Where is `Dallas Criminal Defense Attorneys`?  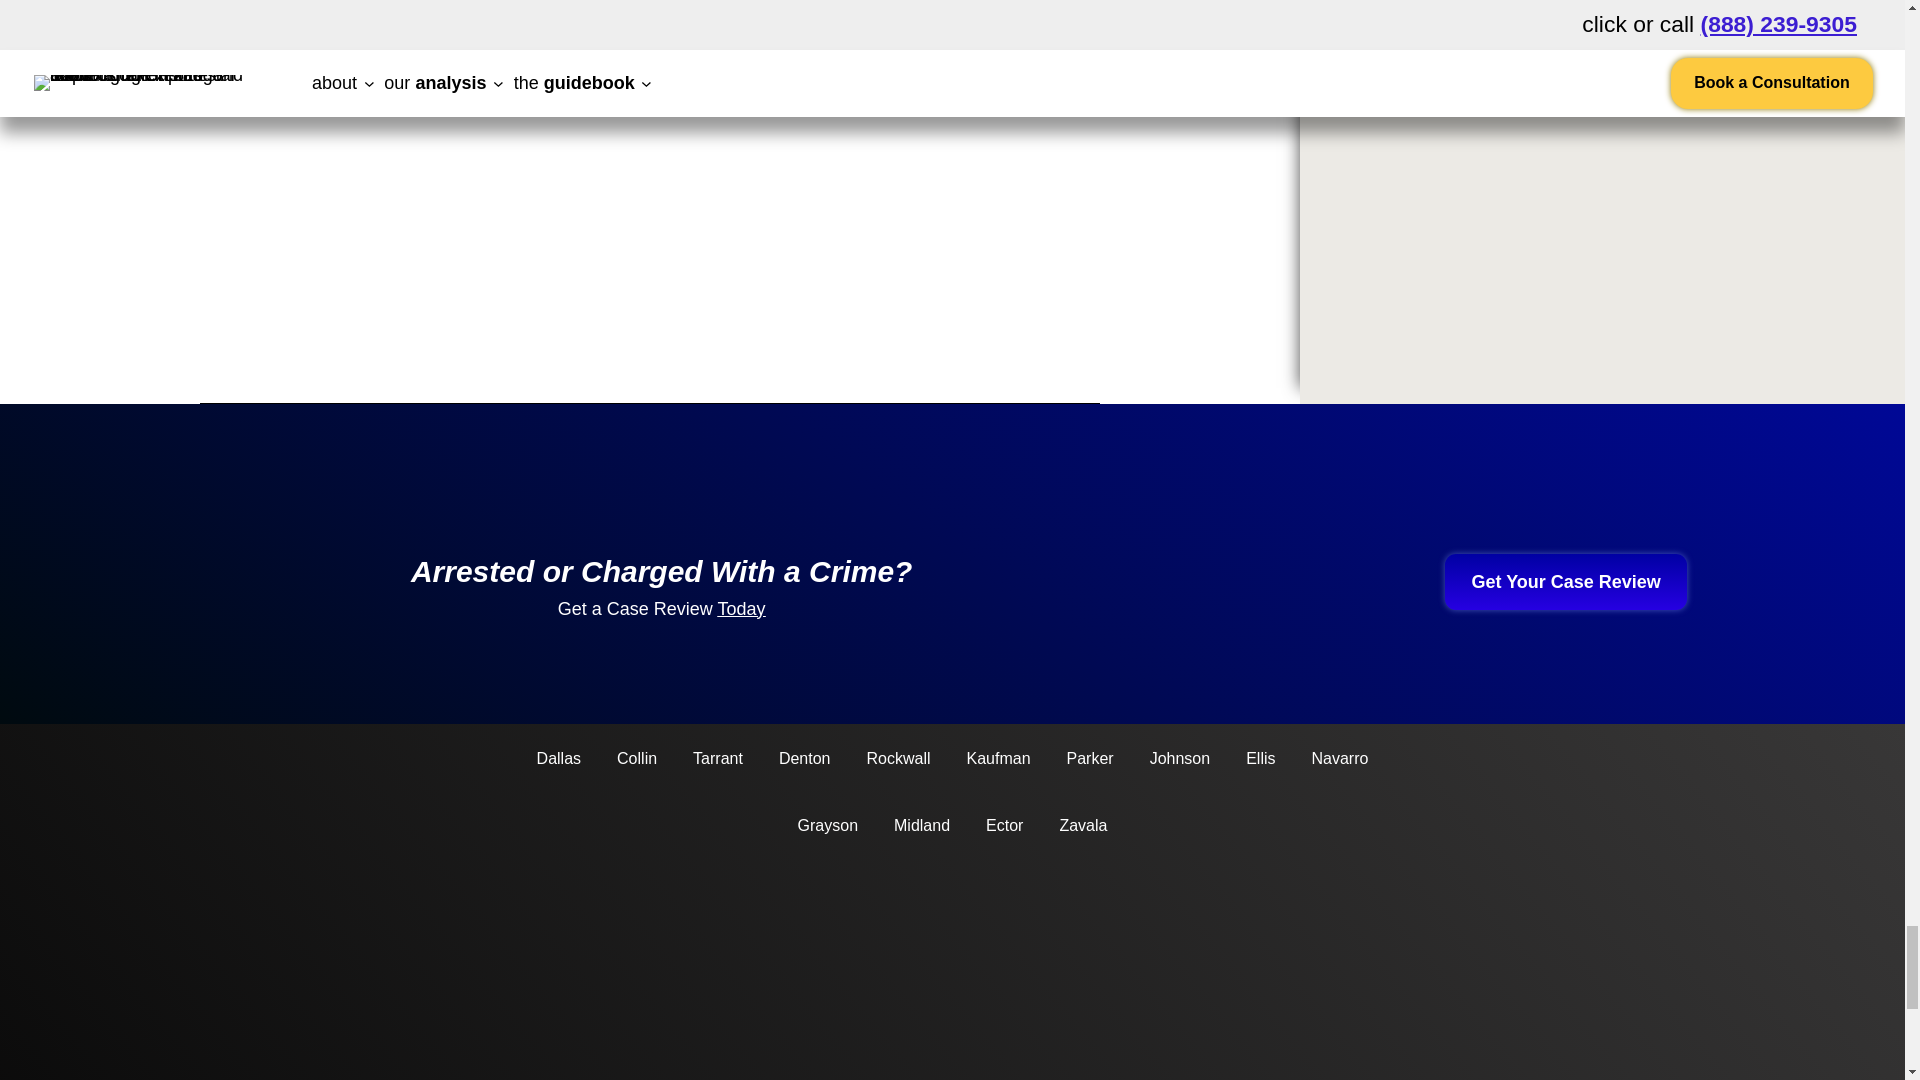 Dallas Criminal Defense Attorneys is located at coordinates (559, 758).